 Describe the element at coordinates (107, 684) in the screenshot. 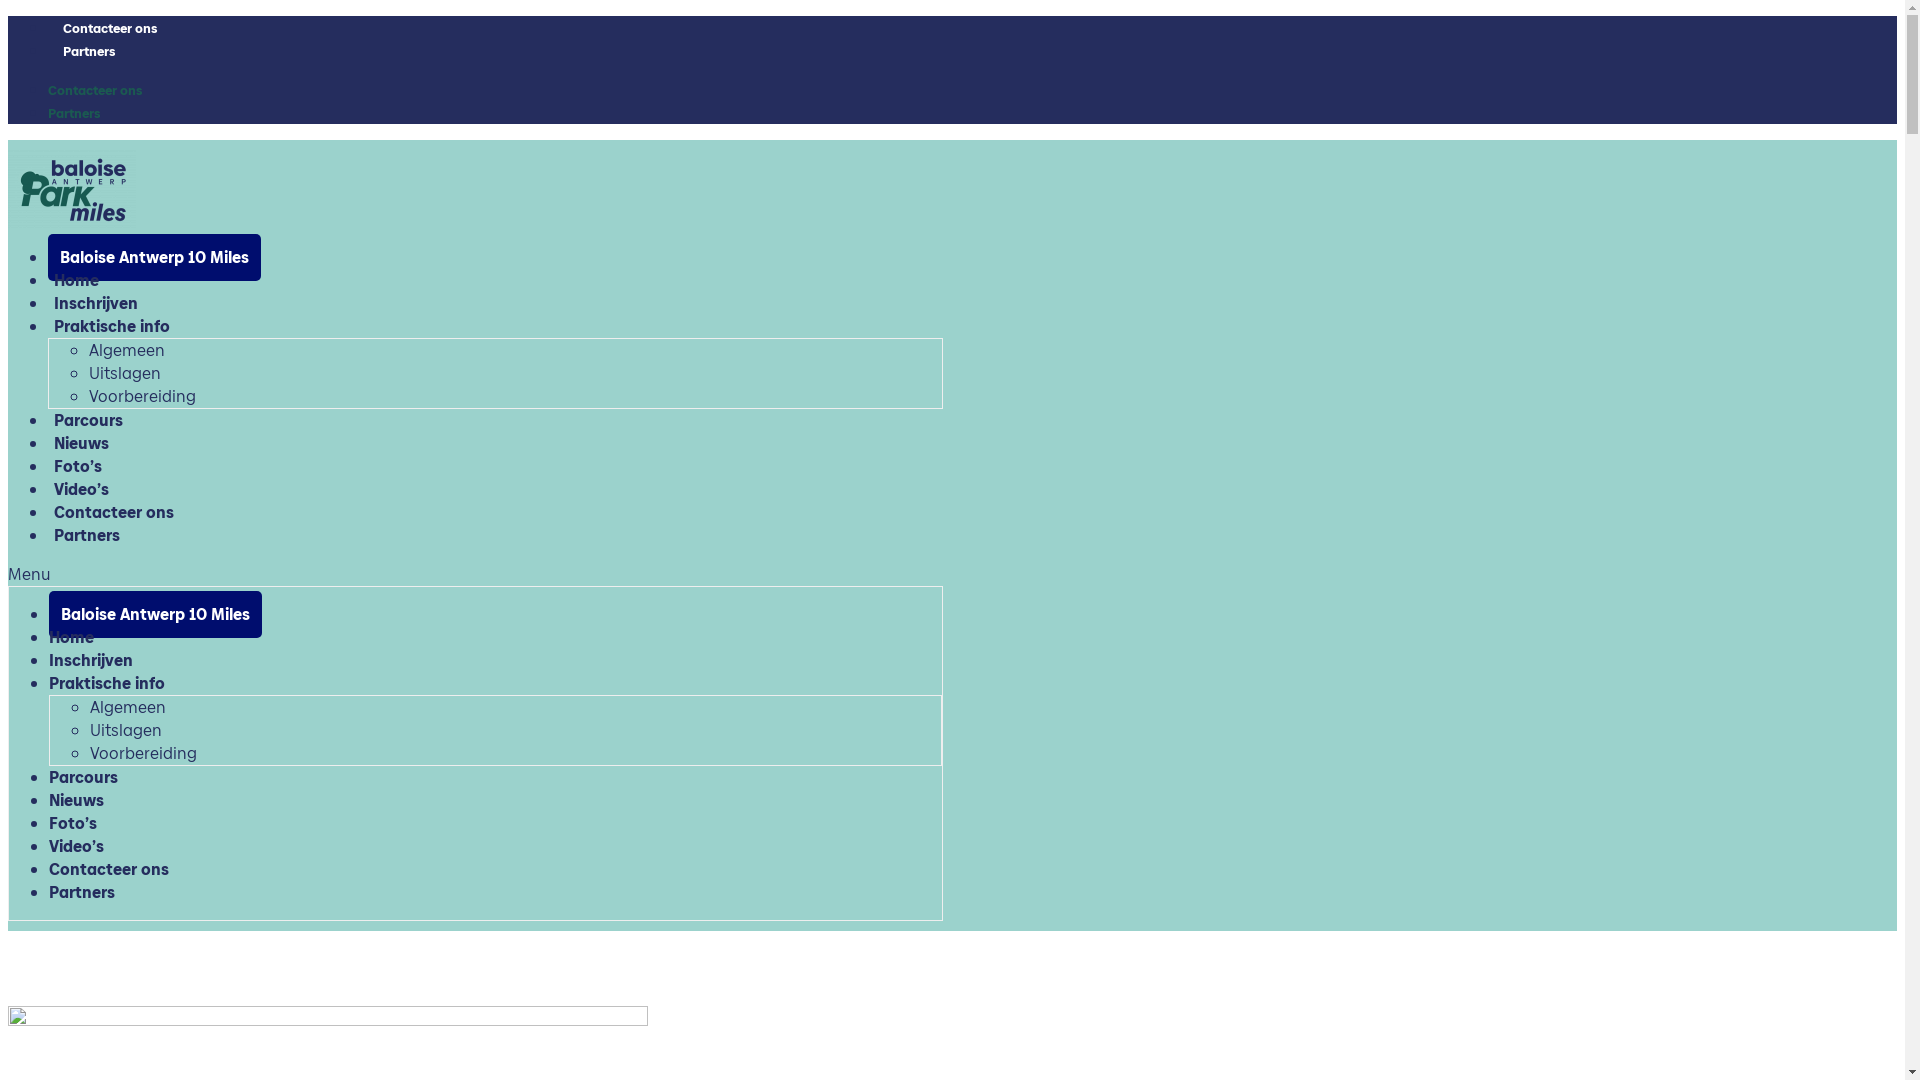

I see `Praktische info` at that location.